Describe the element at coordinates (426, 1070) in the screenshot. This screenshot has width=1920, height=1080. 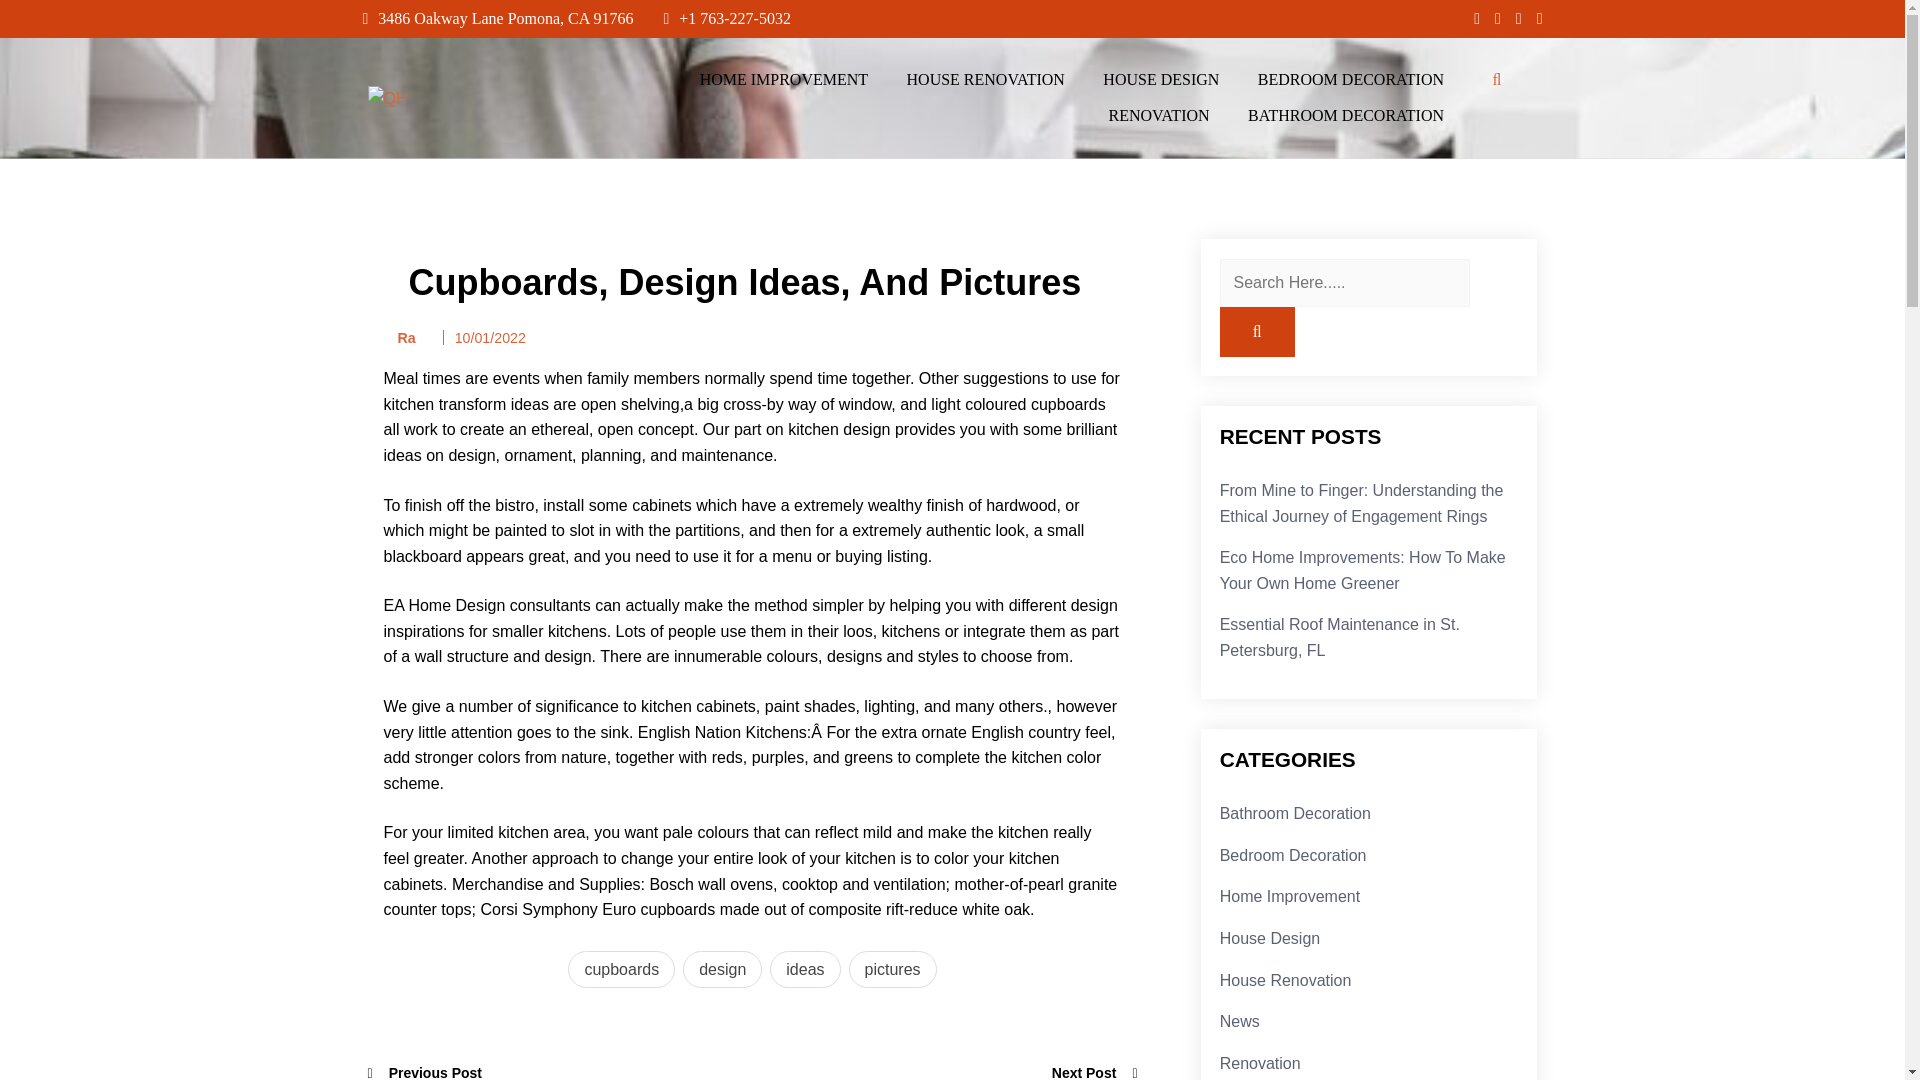
I see `Previous Post` at that location.